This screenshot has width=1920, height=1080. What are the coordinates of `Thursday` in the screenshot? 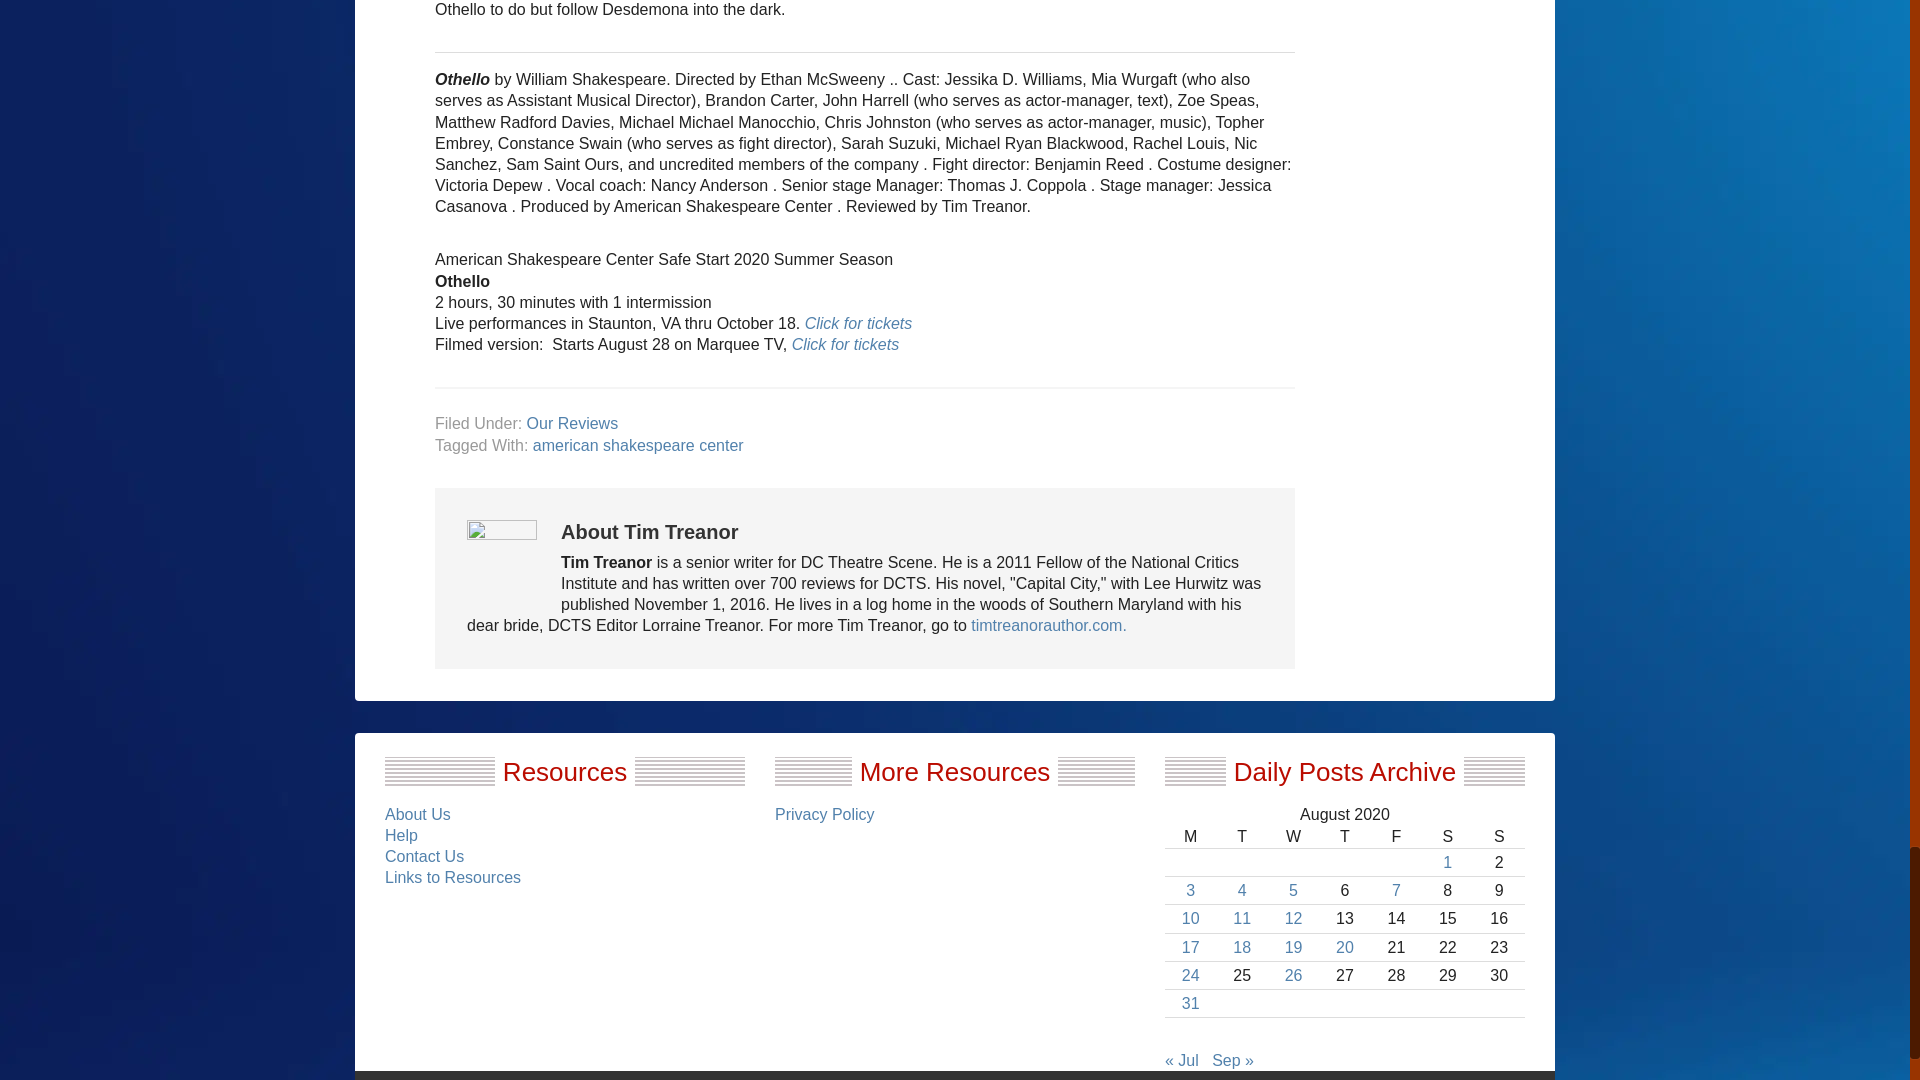 It's located at (1344, 836).